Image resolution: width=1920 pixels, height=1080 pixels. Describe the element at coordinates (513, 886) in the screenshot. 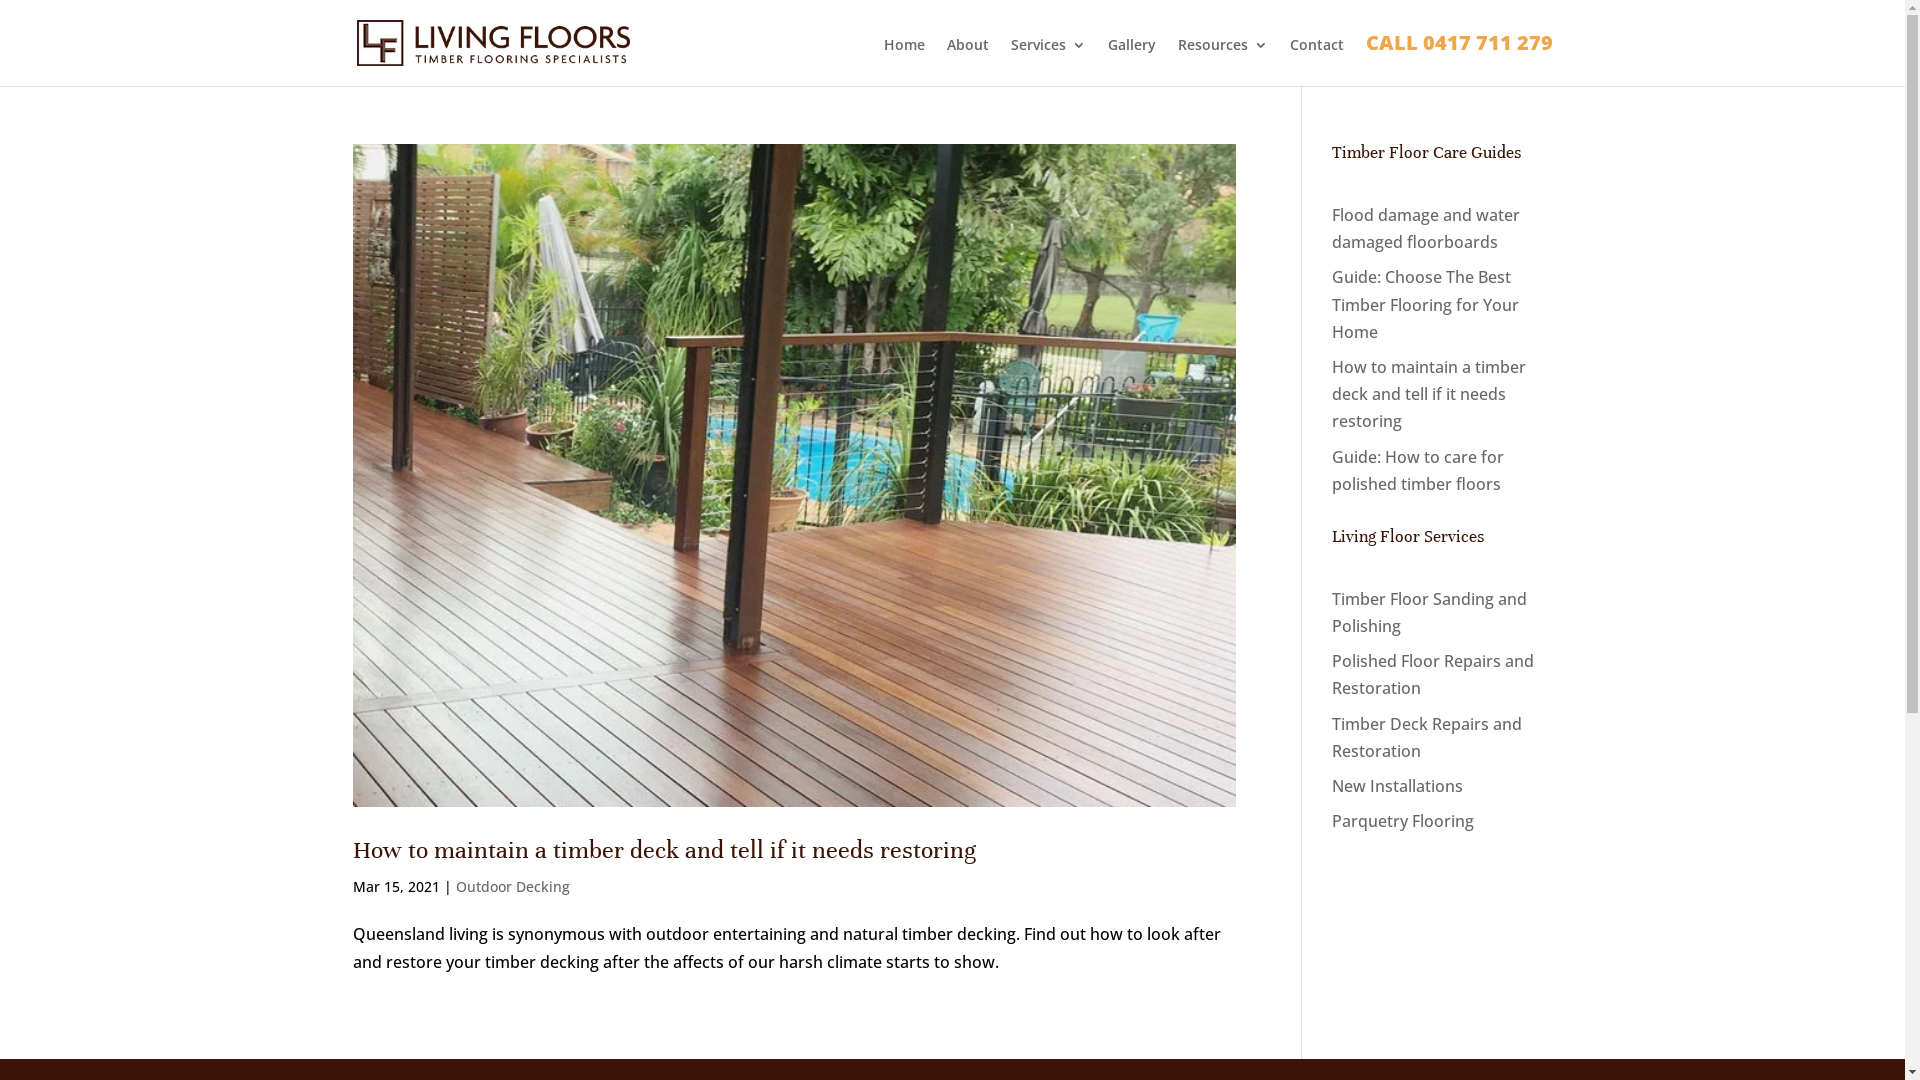

I see `Outdoor Decking` at that location.